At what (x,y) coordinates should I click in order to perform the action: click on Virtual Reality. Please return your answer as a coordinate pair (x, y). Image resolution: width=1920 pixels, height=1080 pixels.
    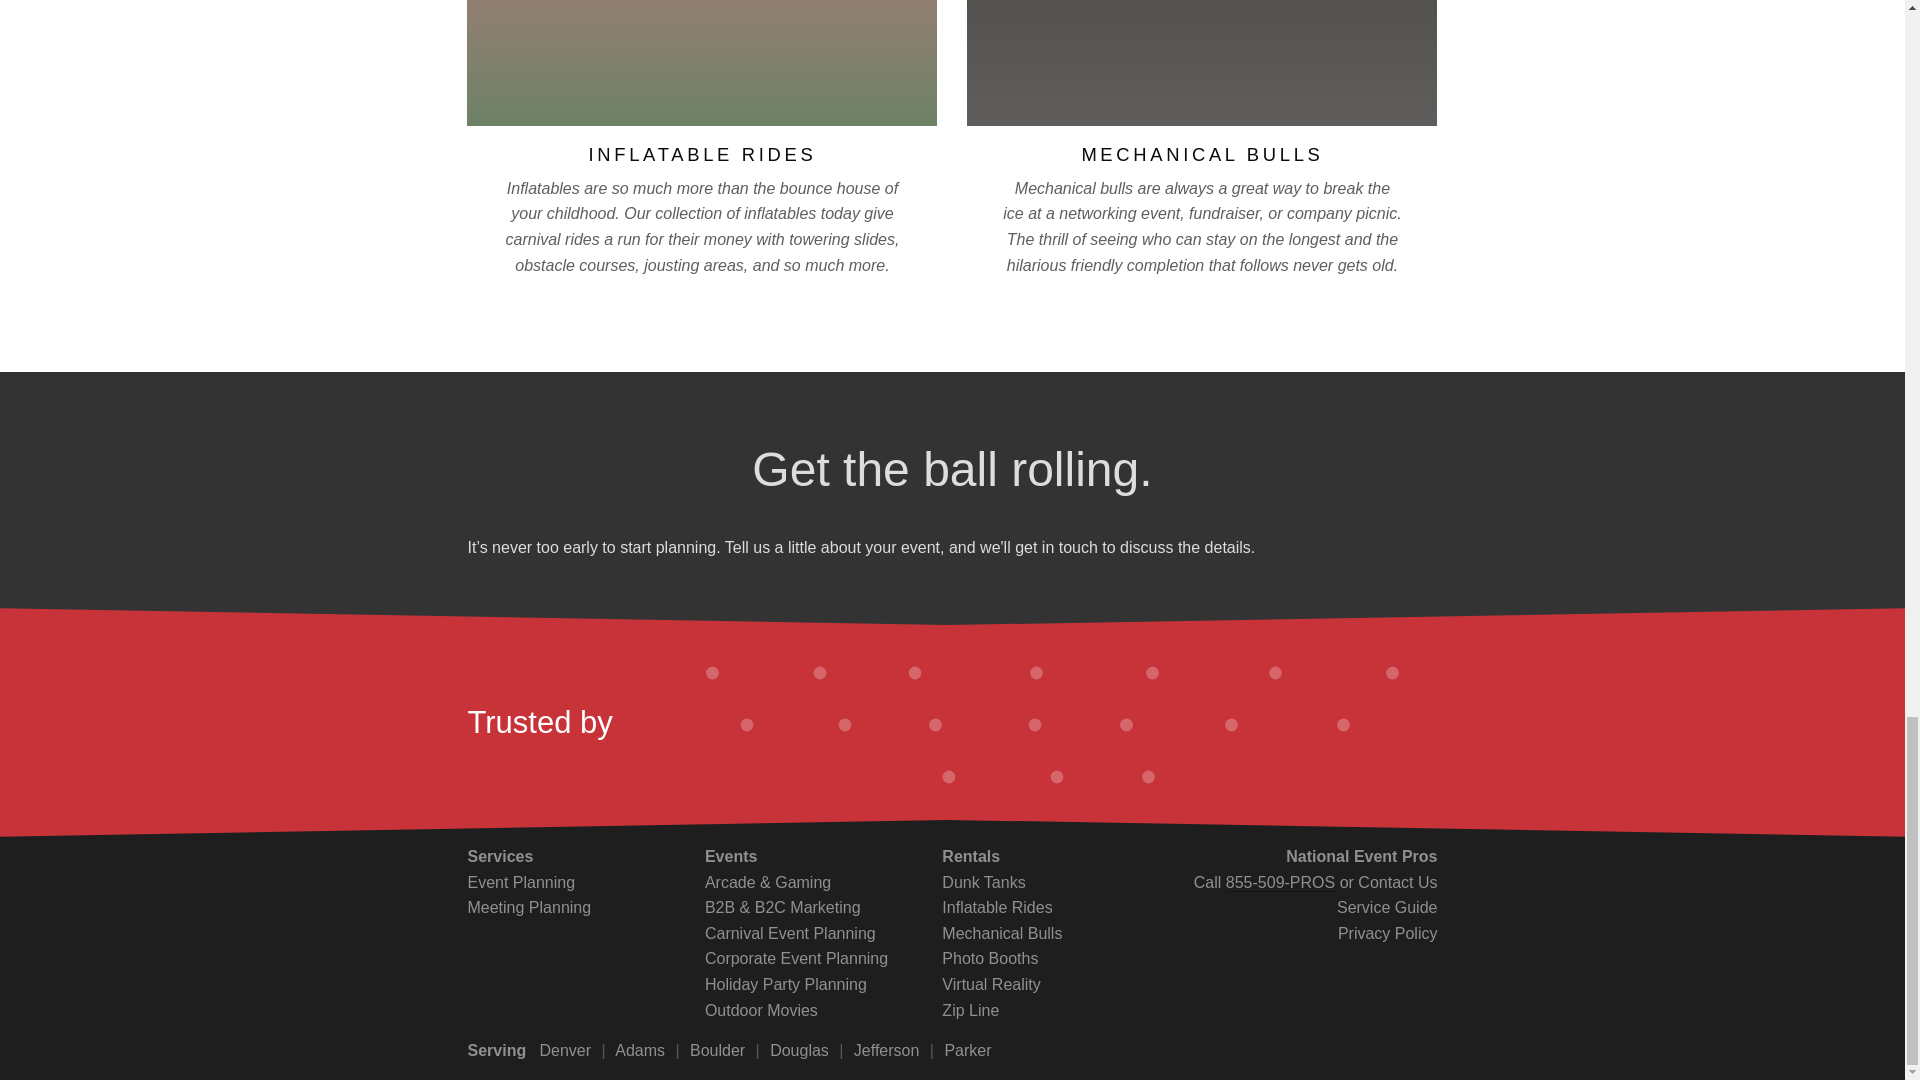
    Looking at the image, I should click on (991, 984).